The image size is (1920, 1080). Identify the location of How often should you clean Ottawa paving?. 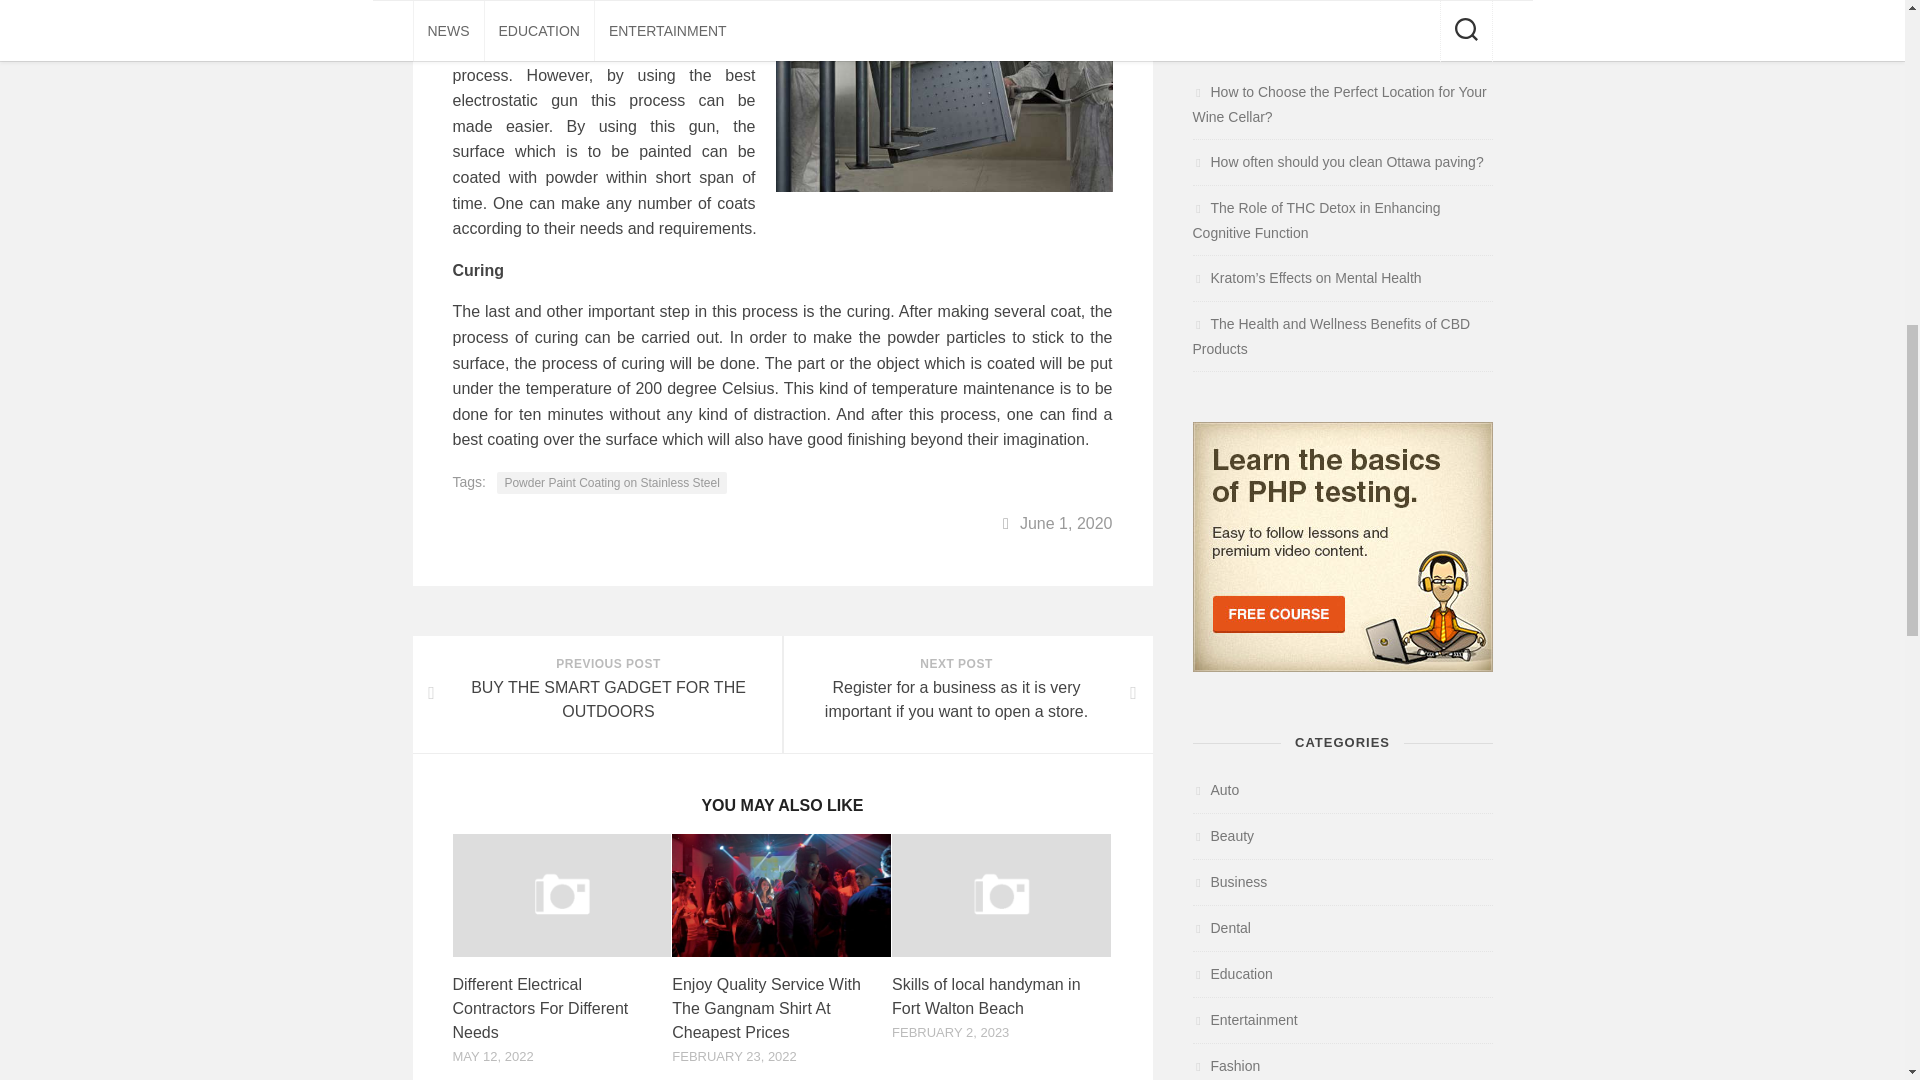
(1244, 1020).